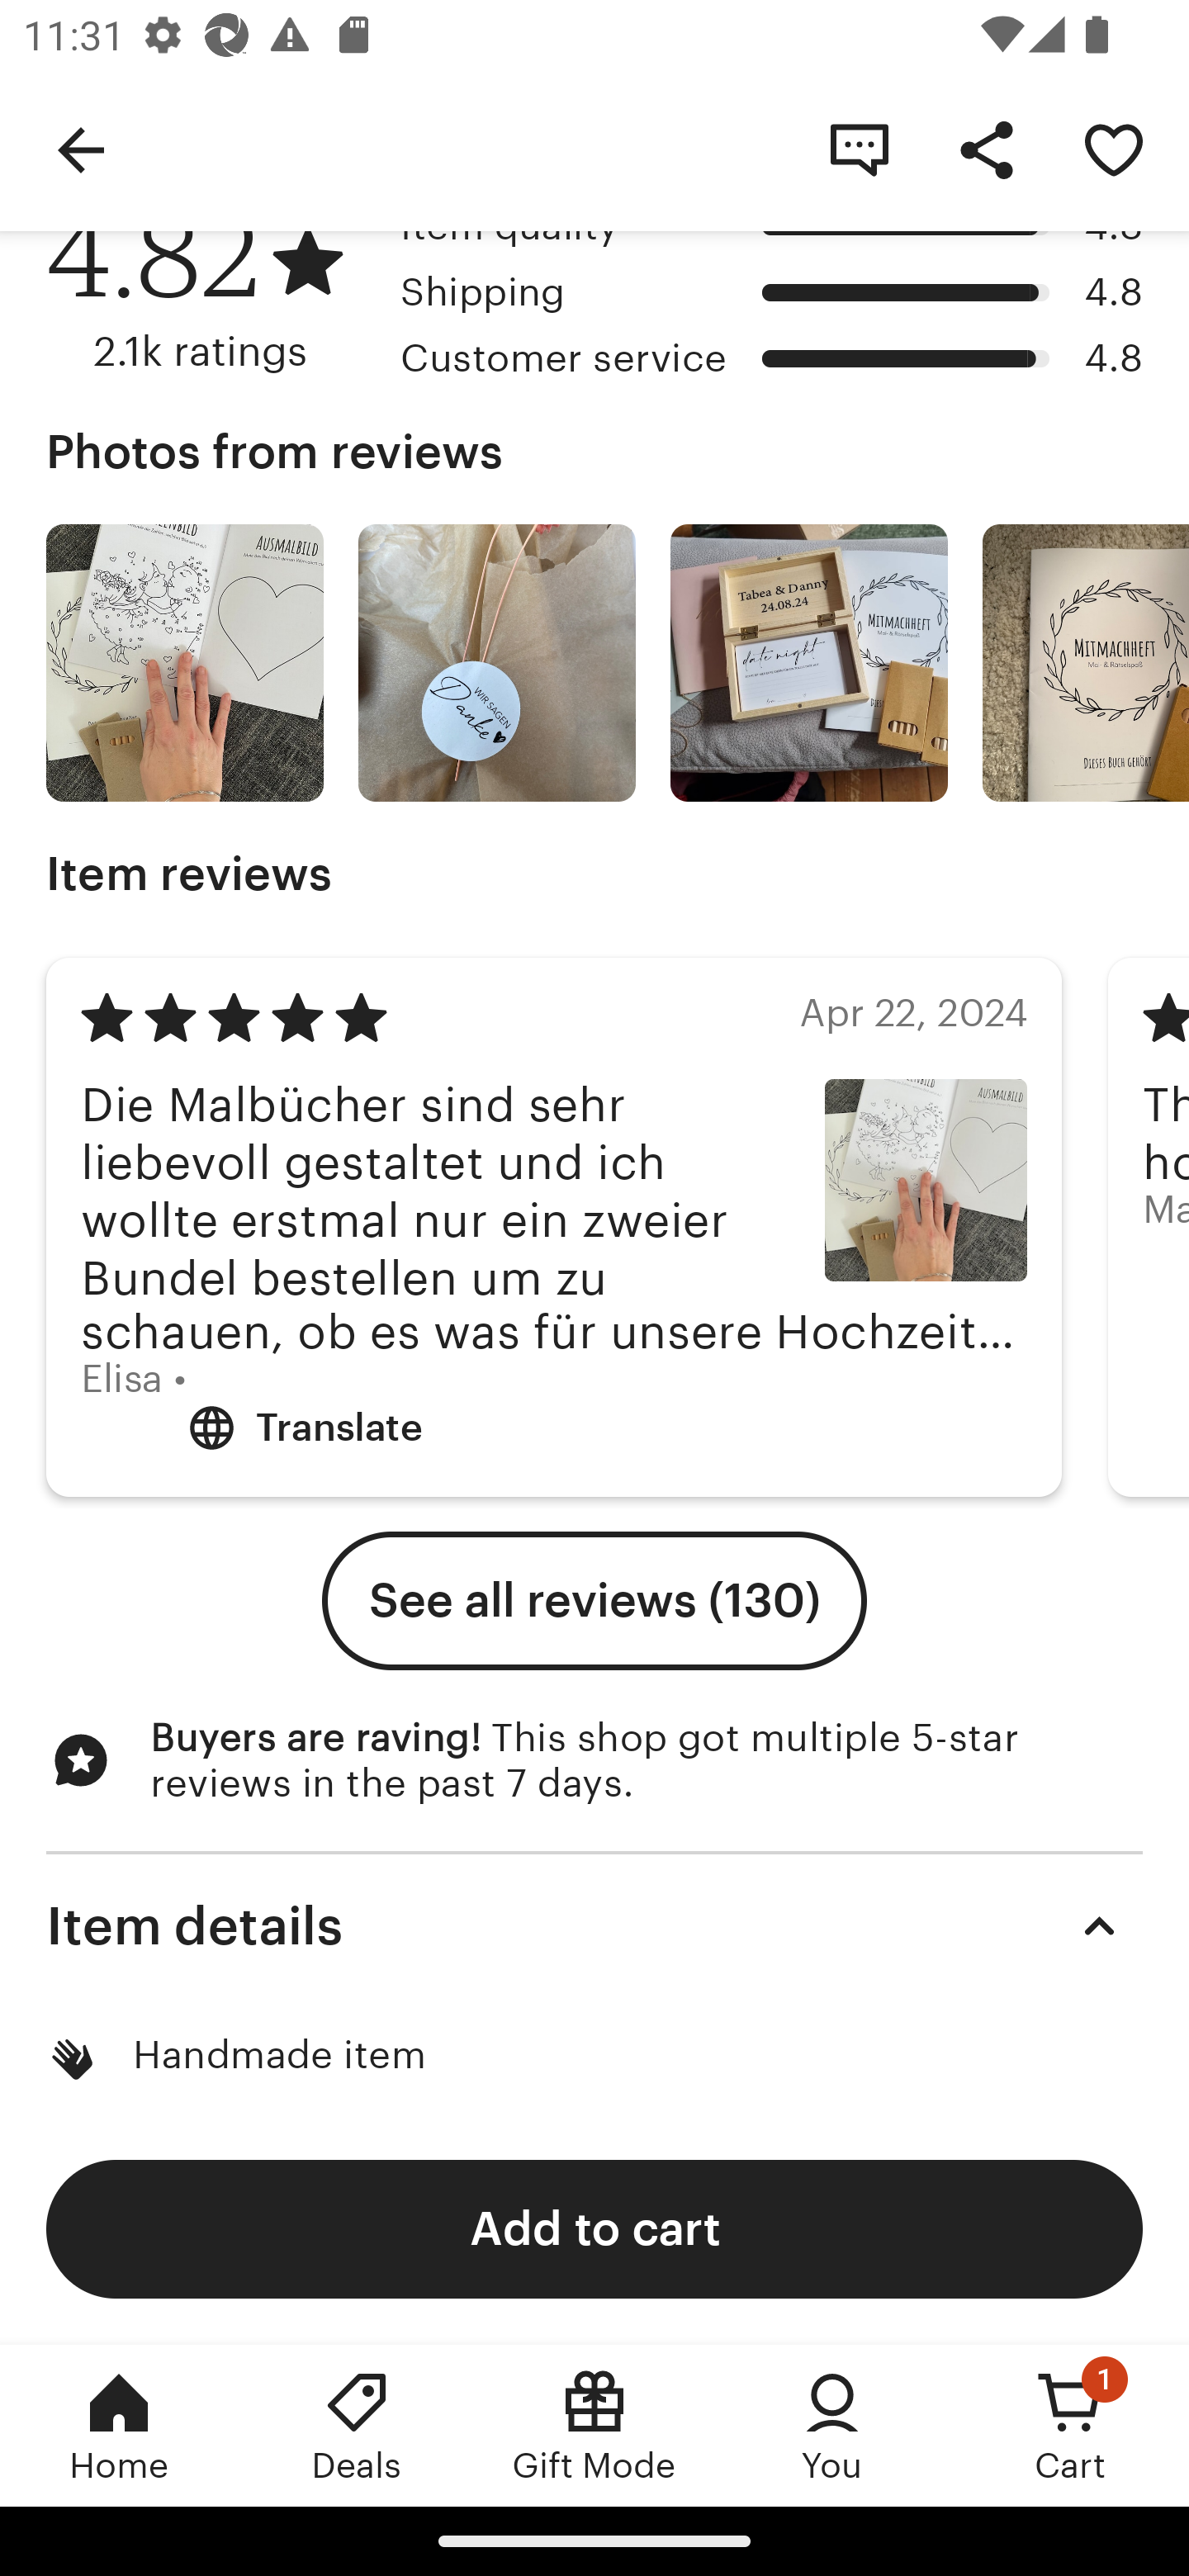  I want to click on Deals, so click(357, 2425).